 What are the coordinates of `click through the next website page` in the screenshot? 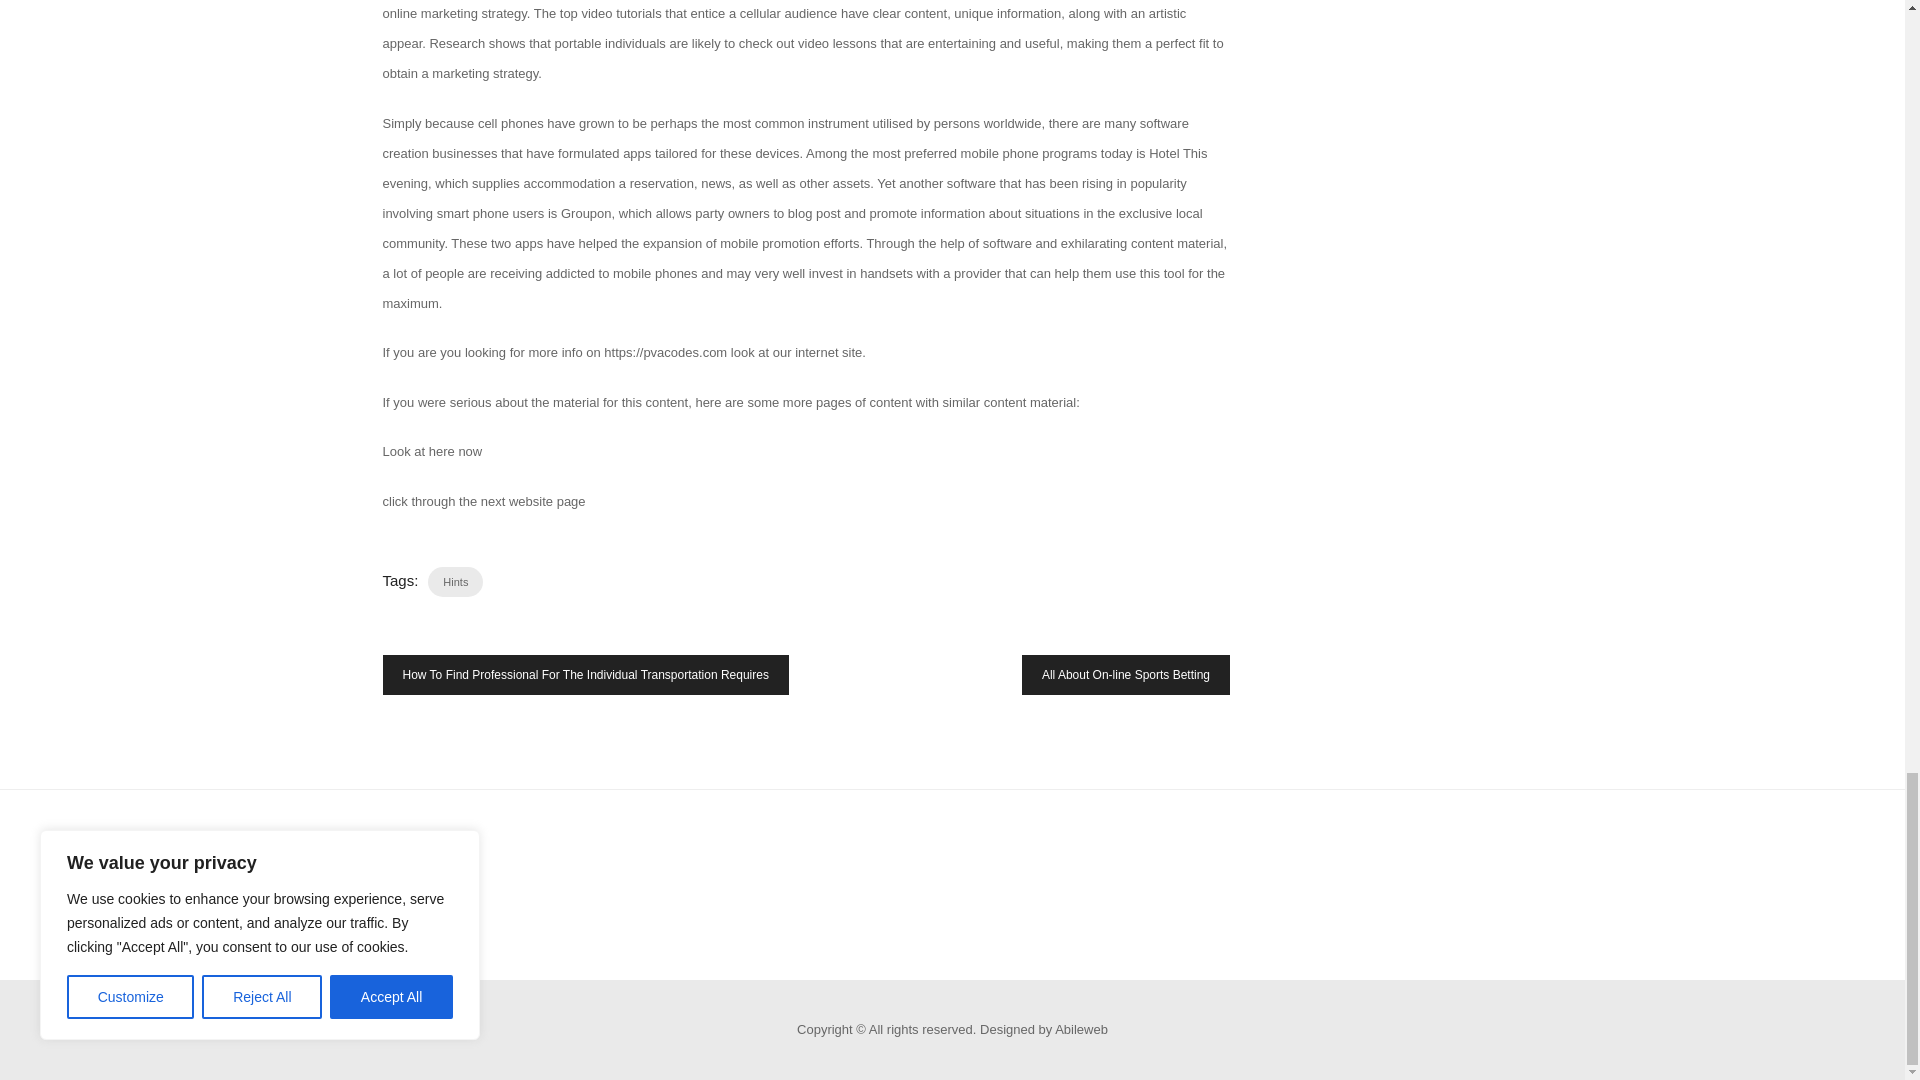 It's located at (484, 500).